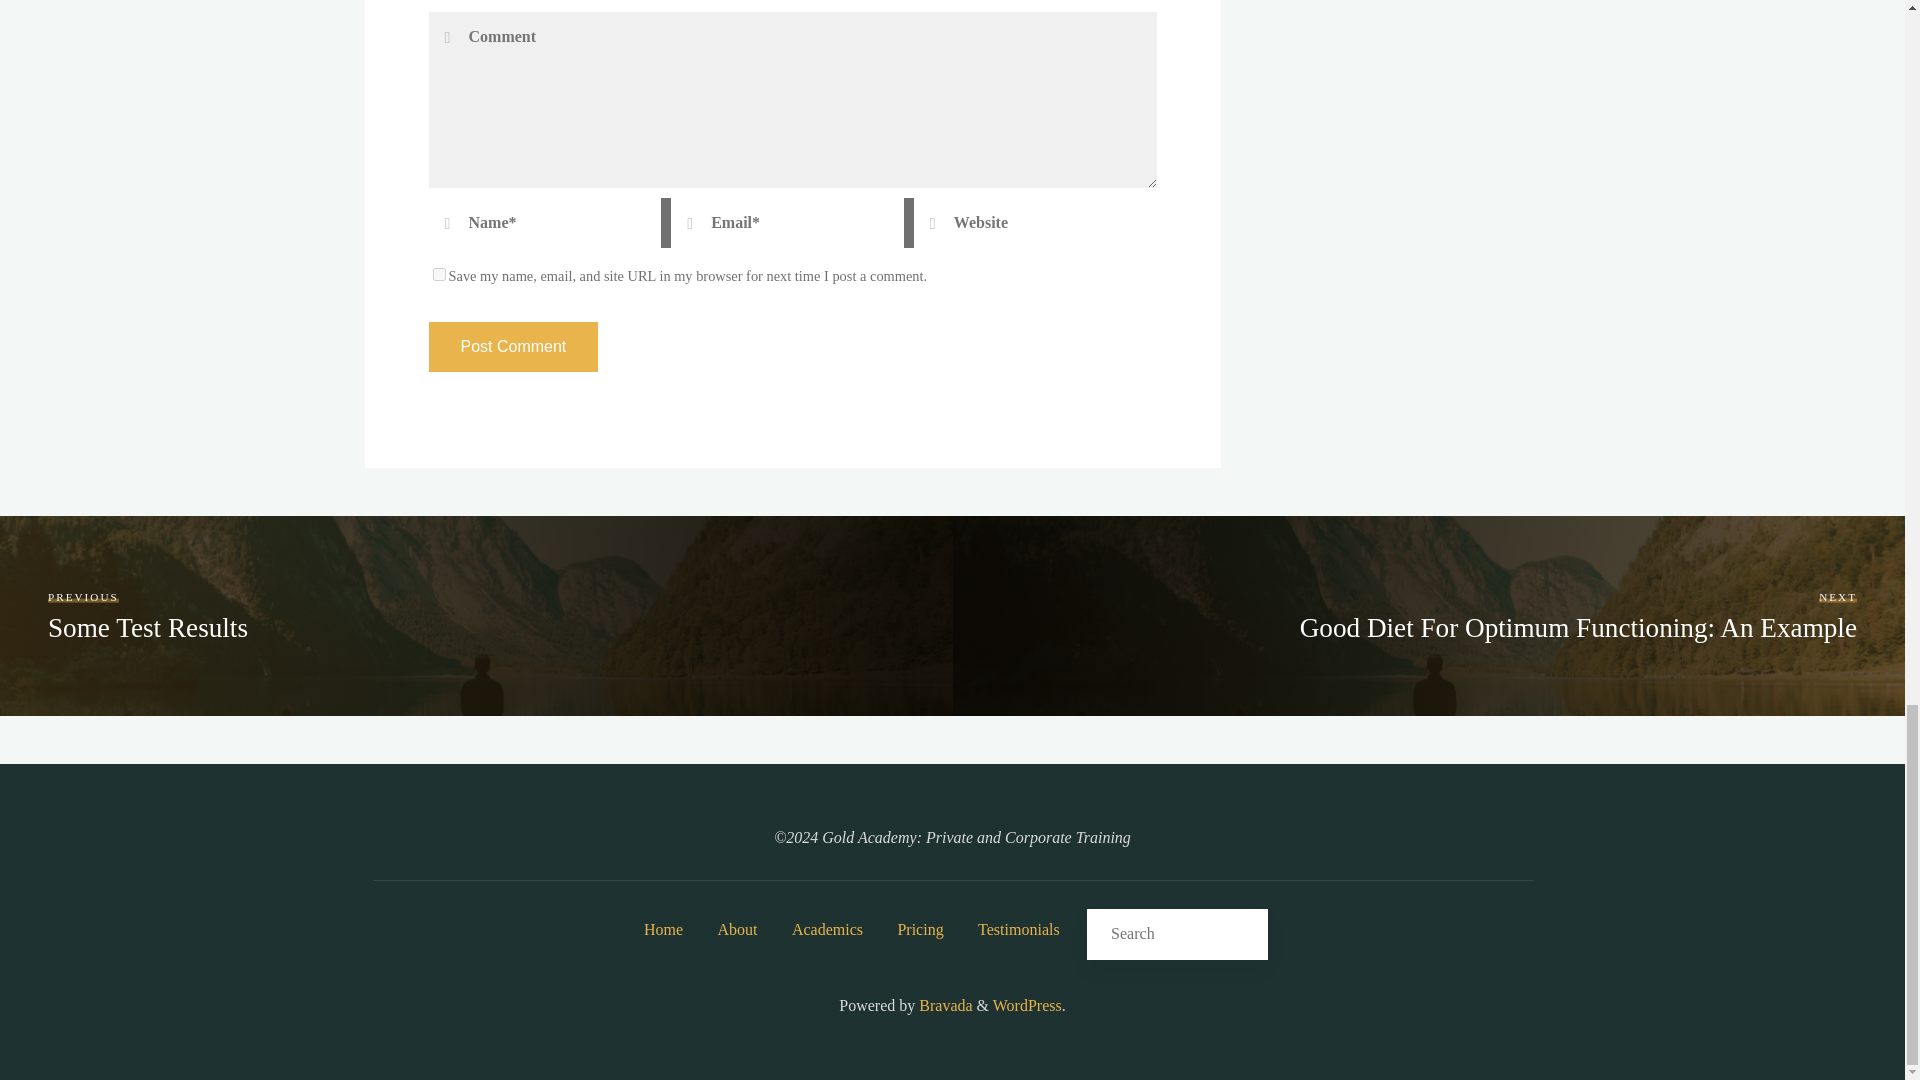 The image size is (1920, 1080). Describe the element at coordinates (1026, 1005) in the screenshot. I see `Semantic Personal Publishing Platform` at that location.